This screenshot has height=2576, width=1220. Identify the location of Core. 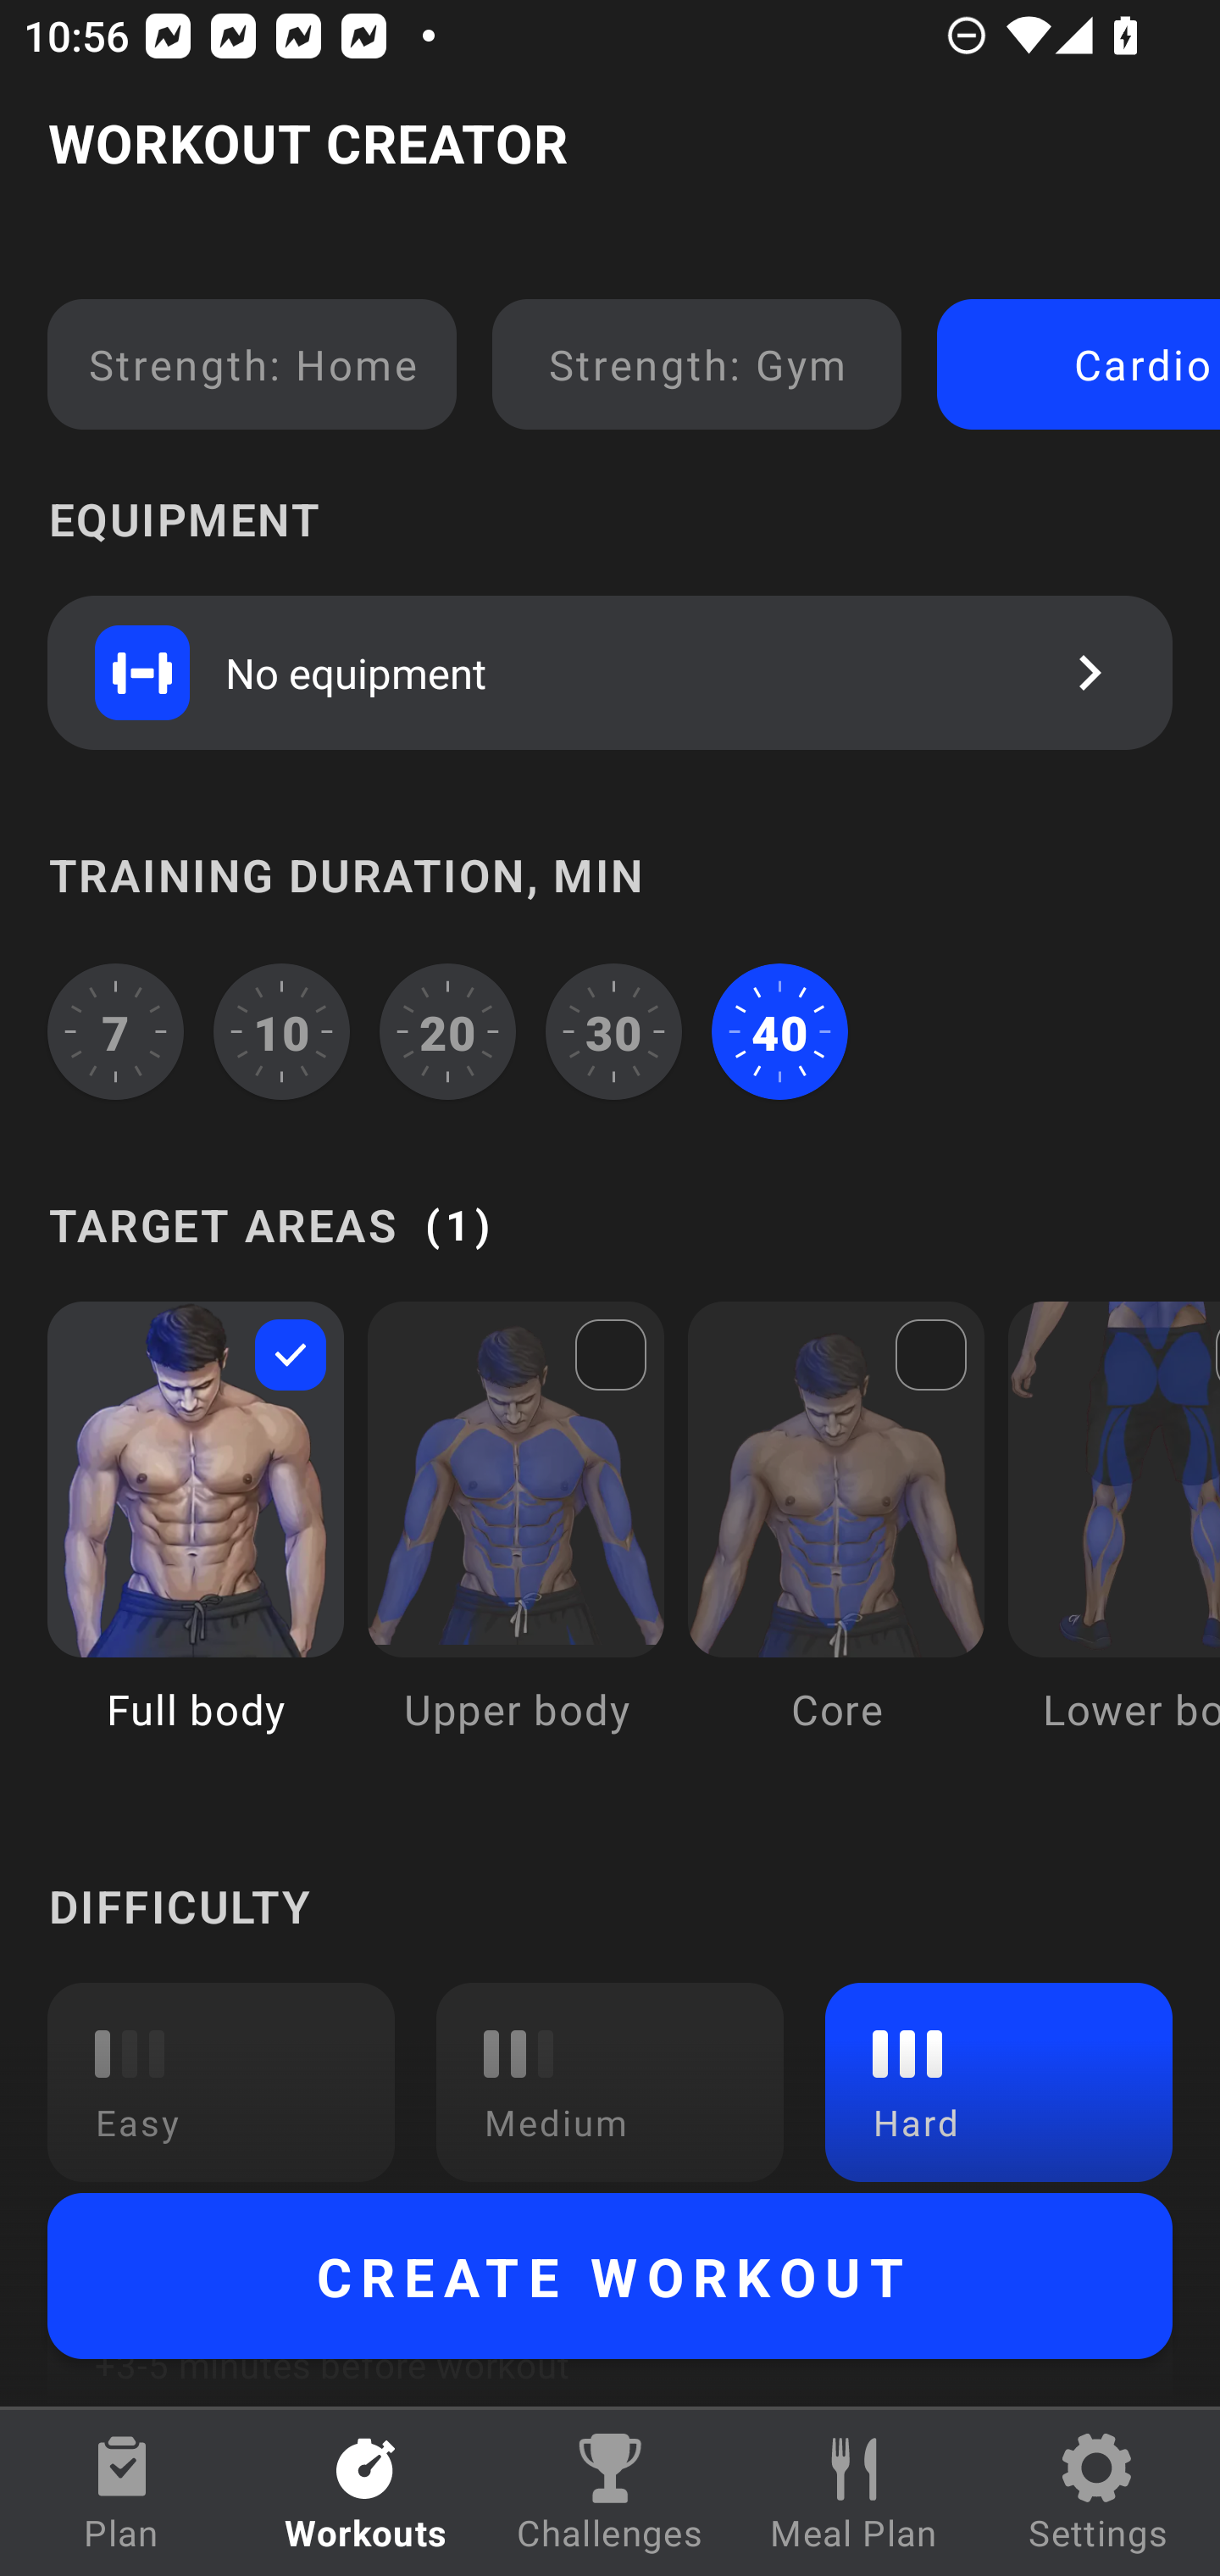
(836, 1541).